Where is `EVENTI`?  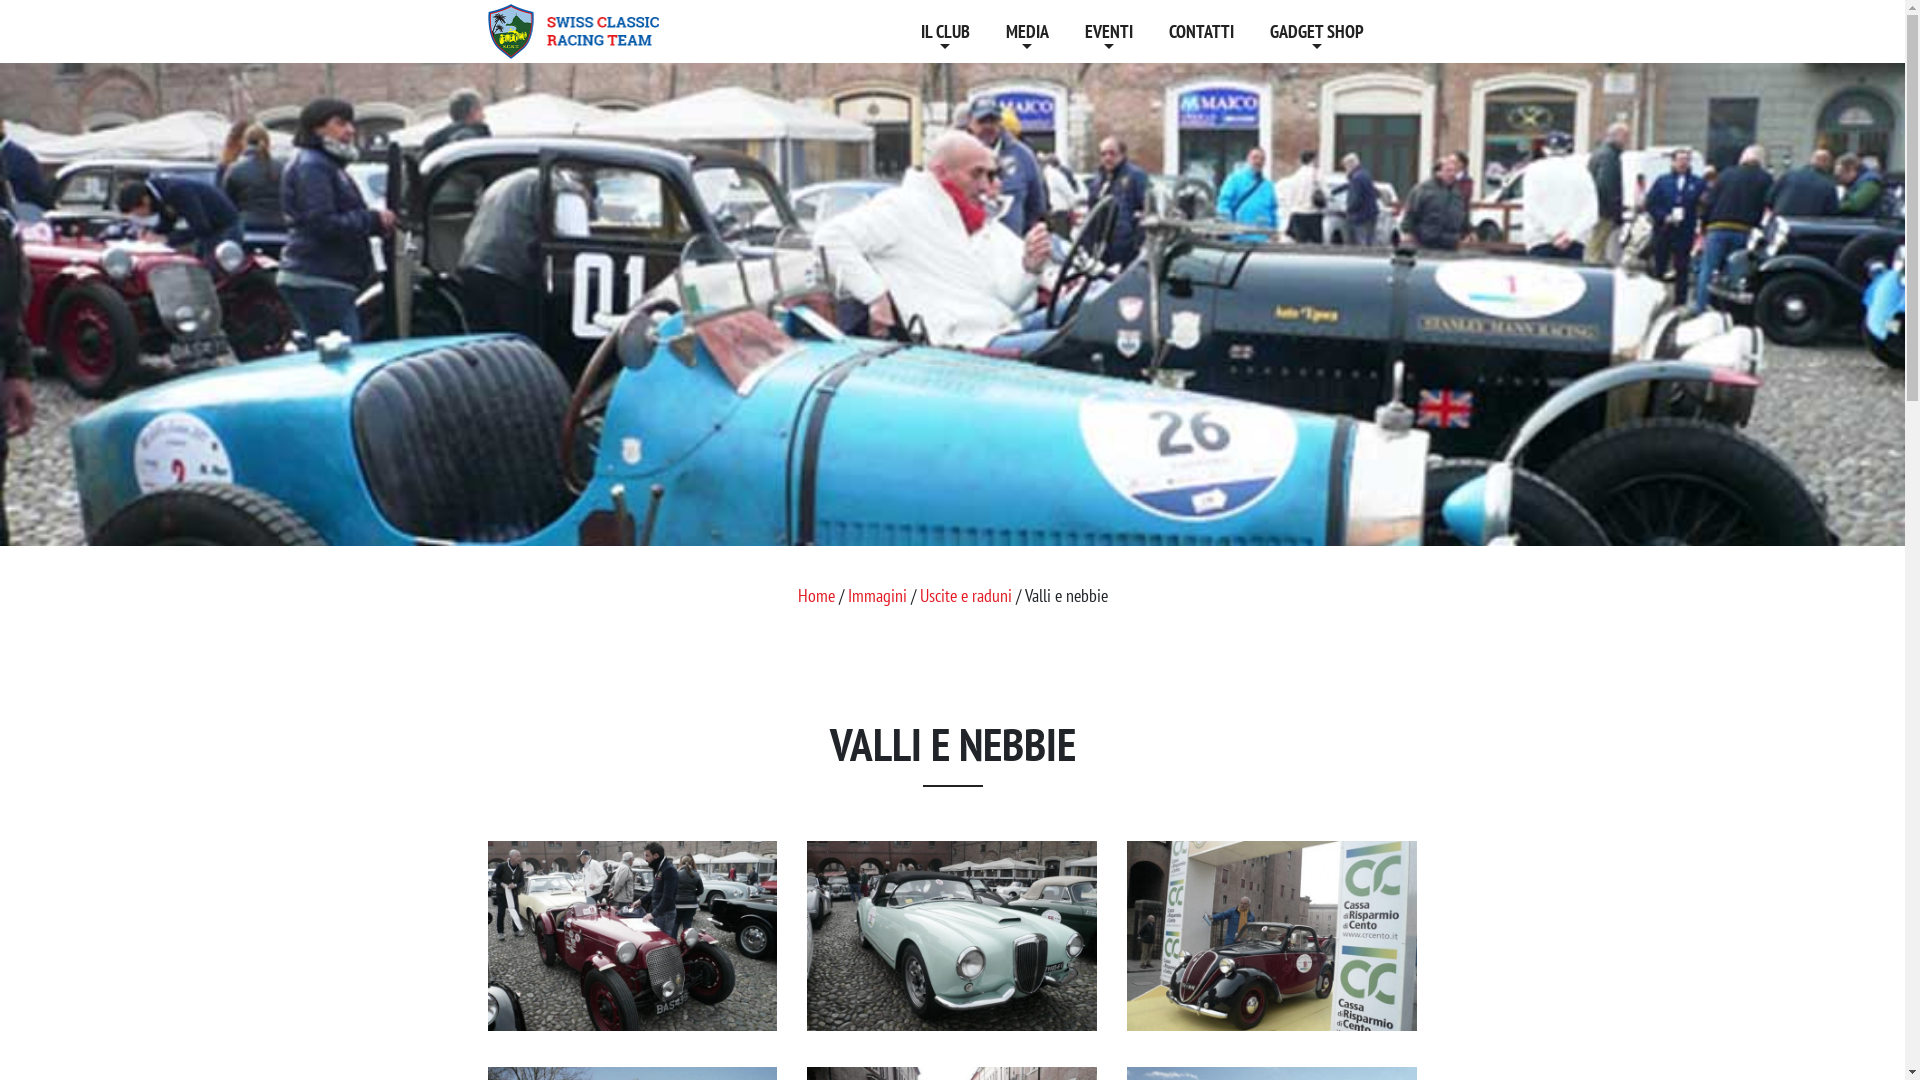 EVENTI is located at coordinates (1108, 32).